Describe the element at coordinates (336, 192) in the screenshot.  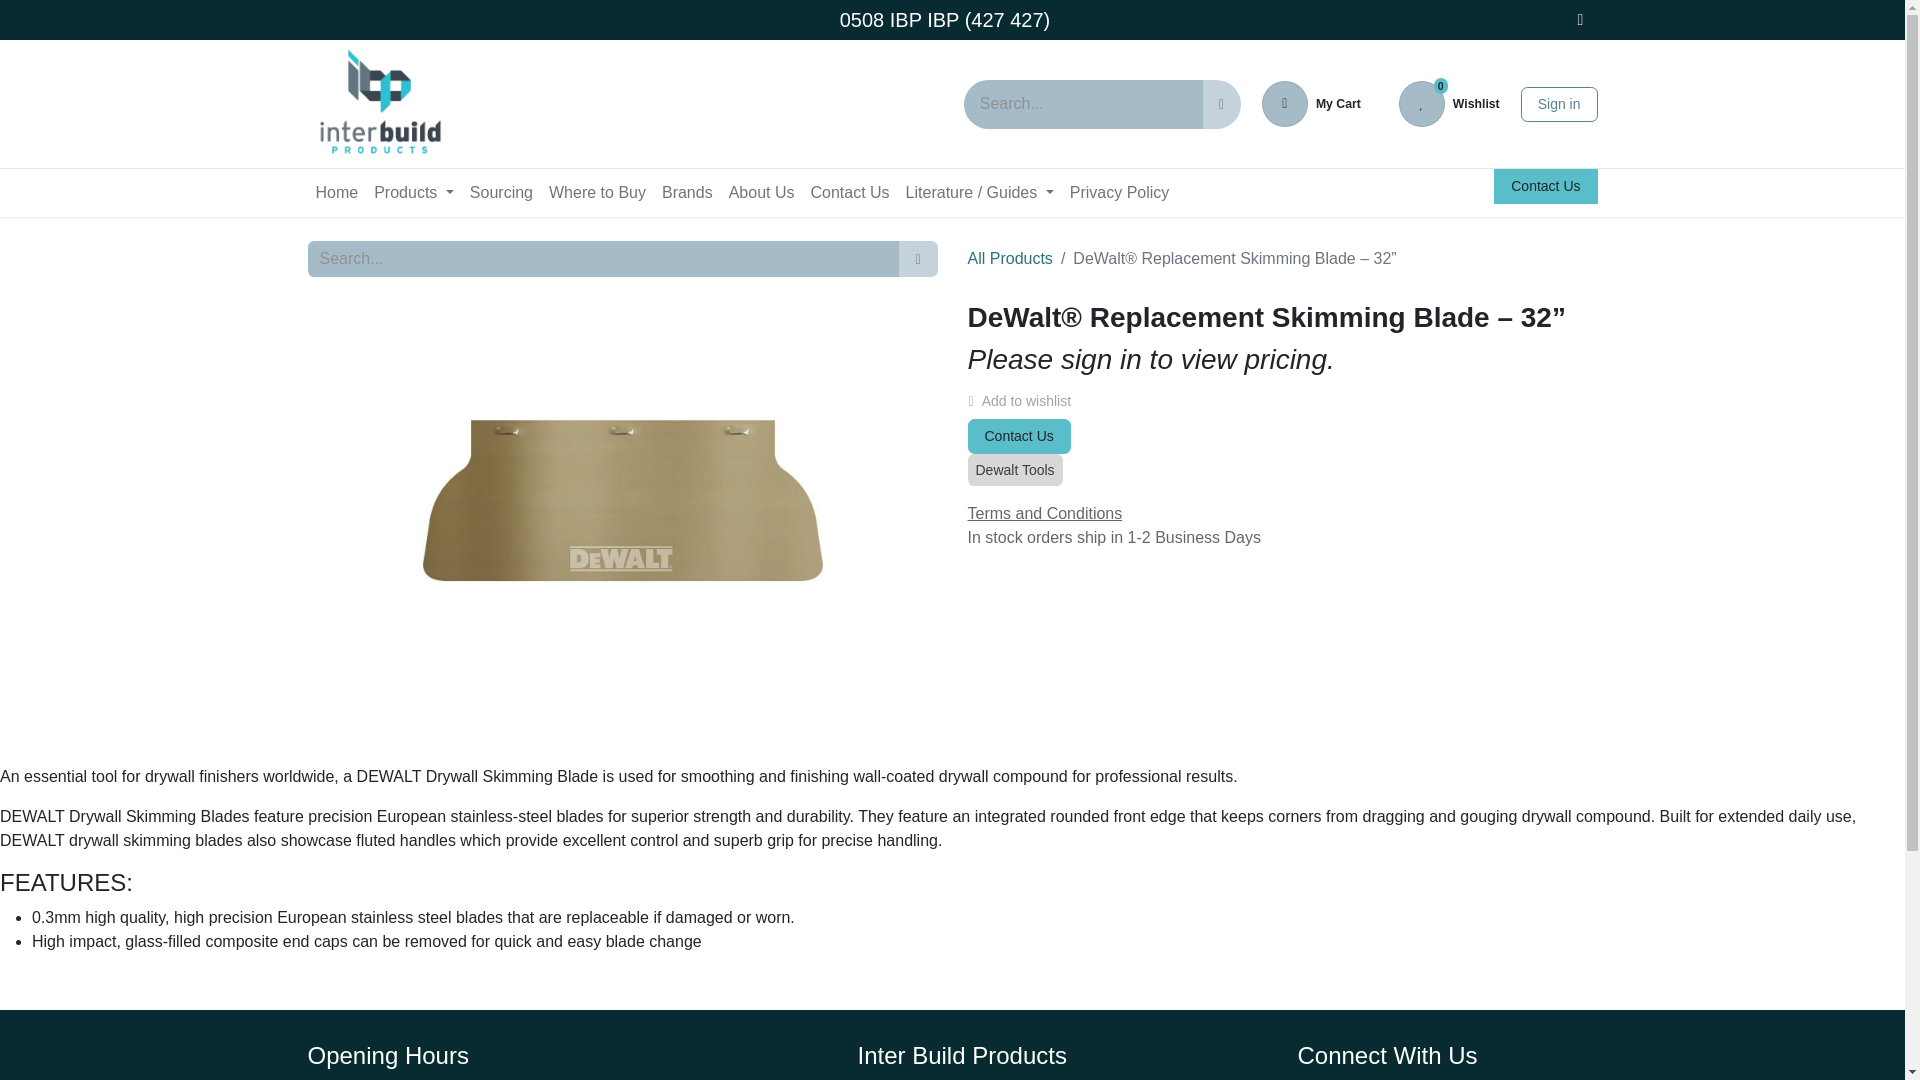
I see `Home` at that location.